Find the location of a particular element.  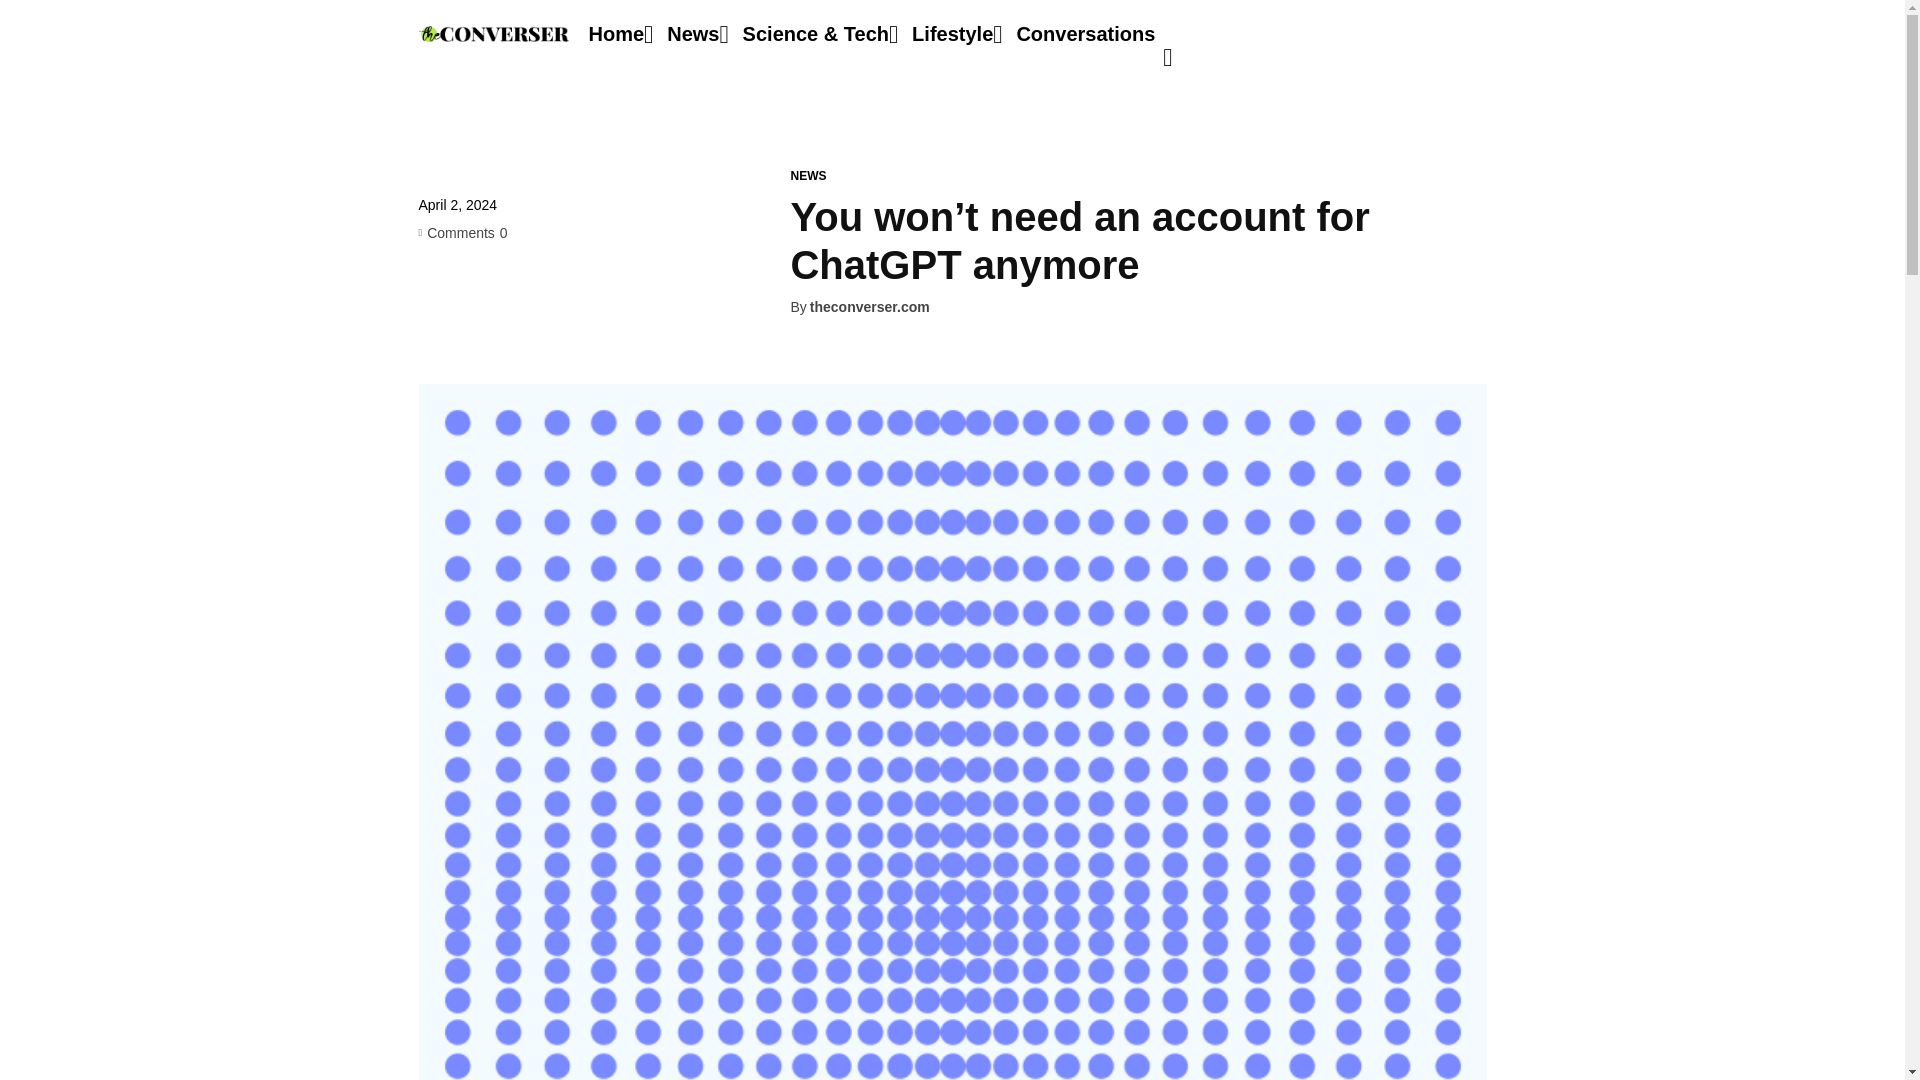

WhatsApp is located at coordinates (576, 309).